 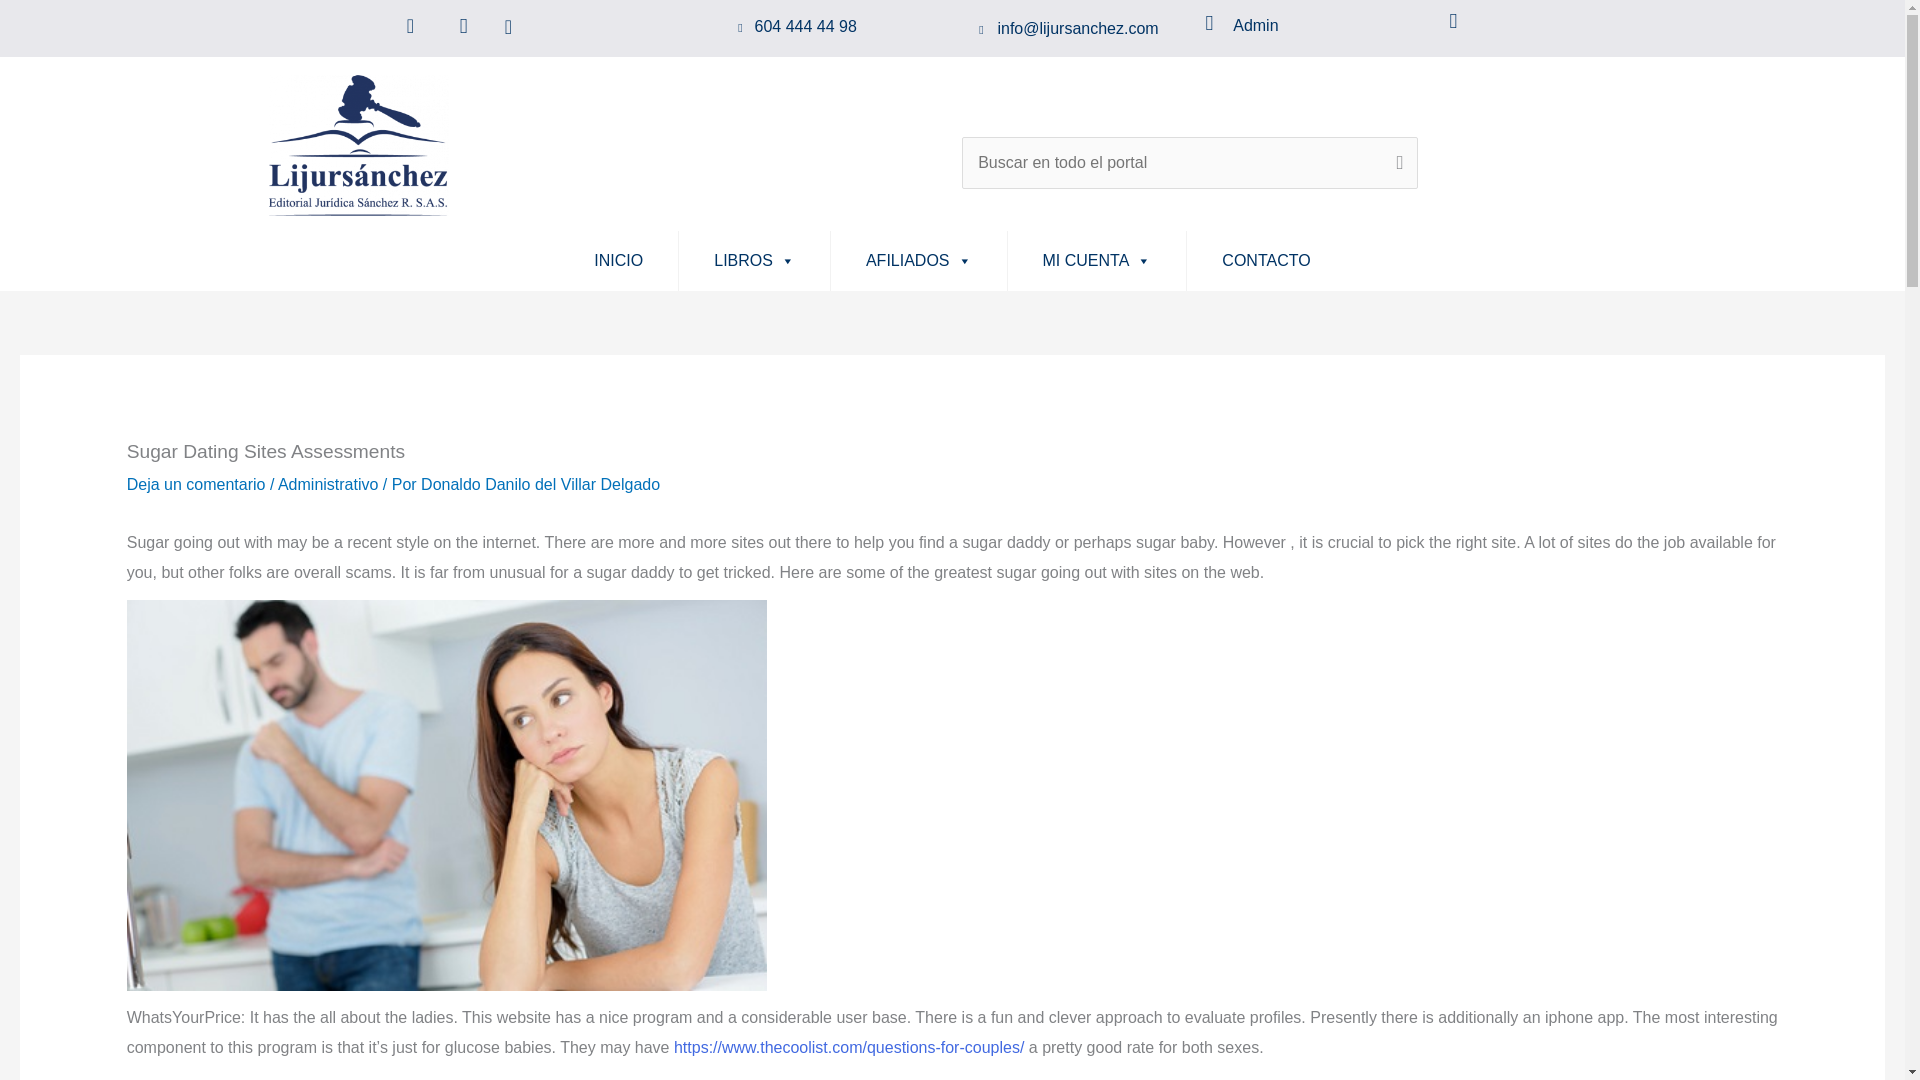 What do you see at coordinates (1097, 260) in the screenshot?
I see `MI CUENTA` at bounding box center [1097, 260].